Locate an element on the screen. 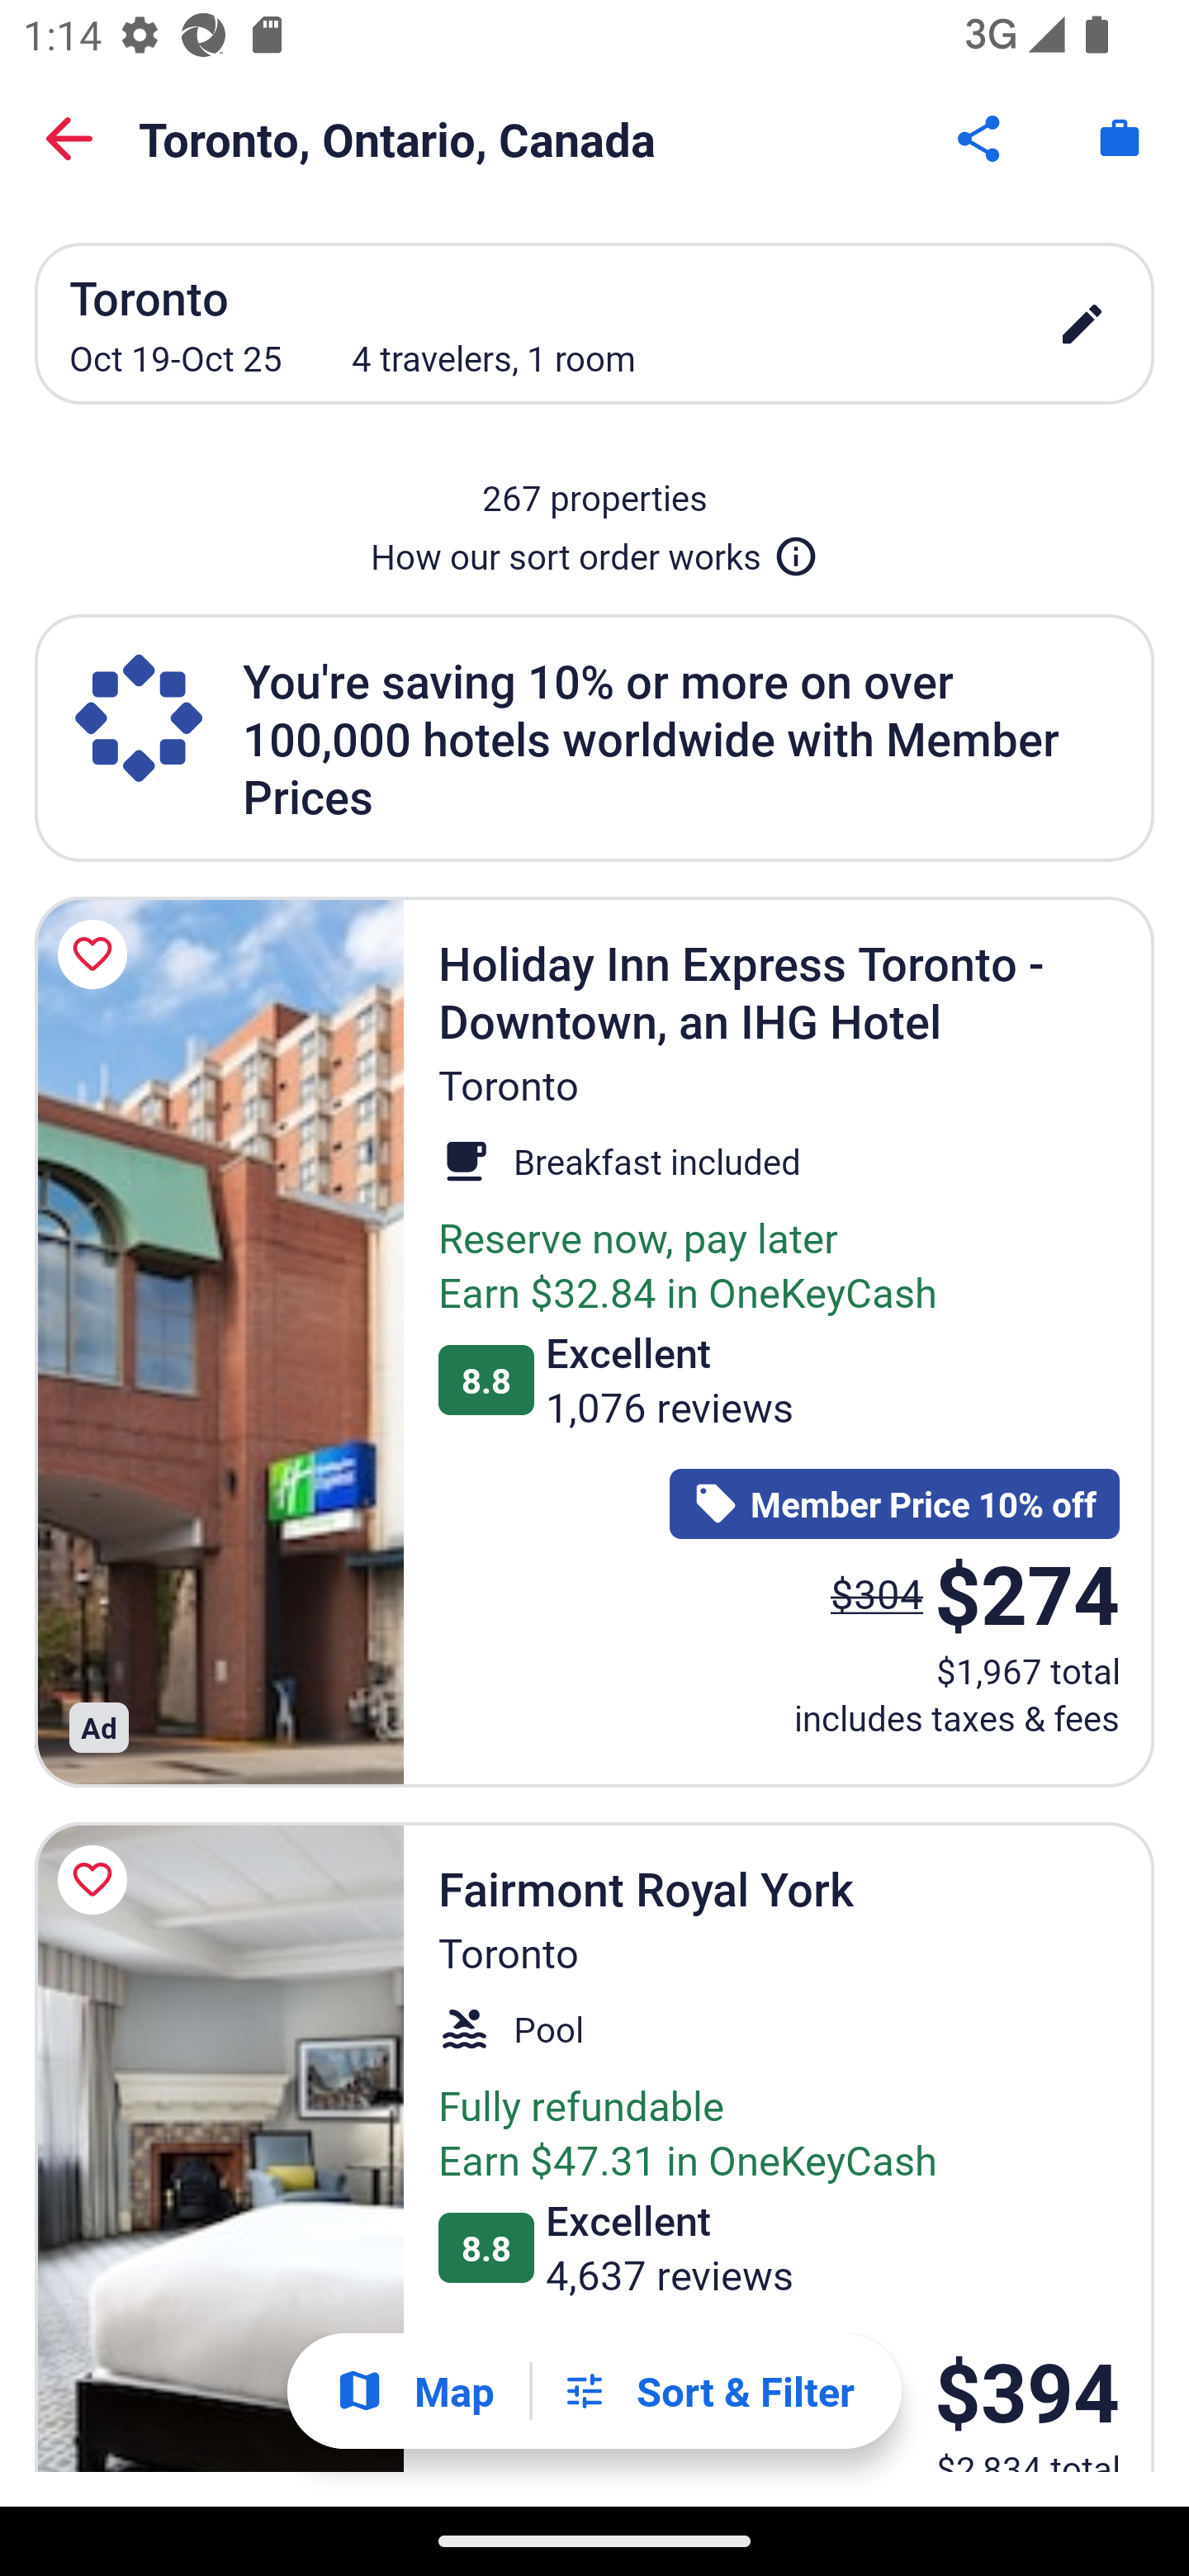  Back is located at coordinates (69, 139).